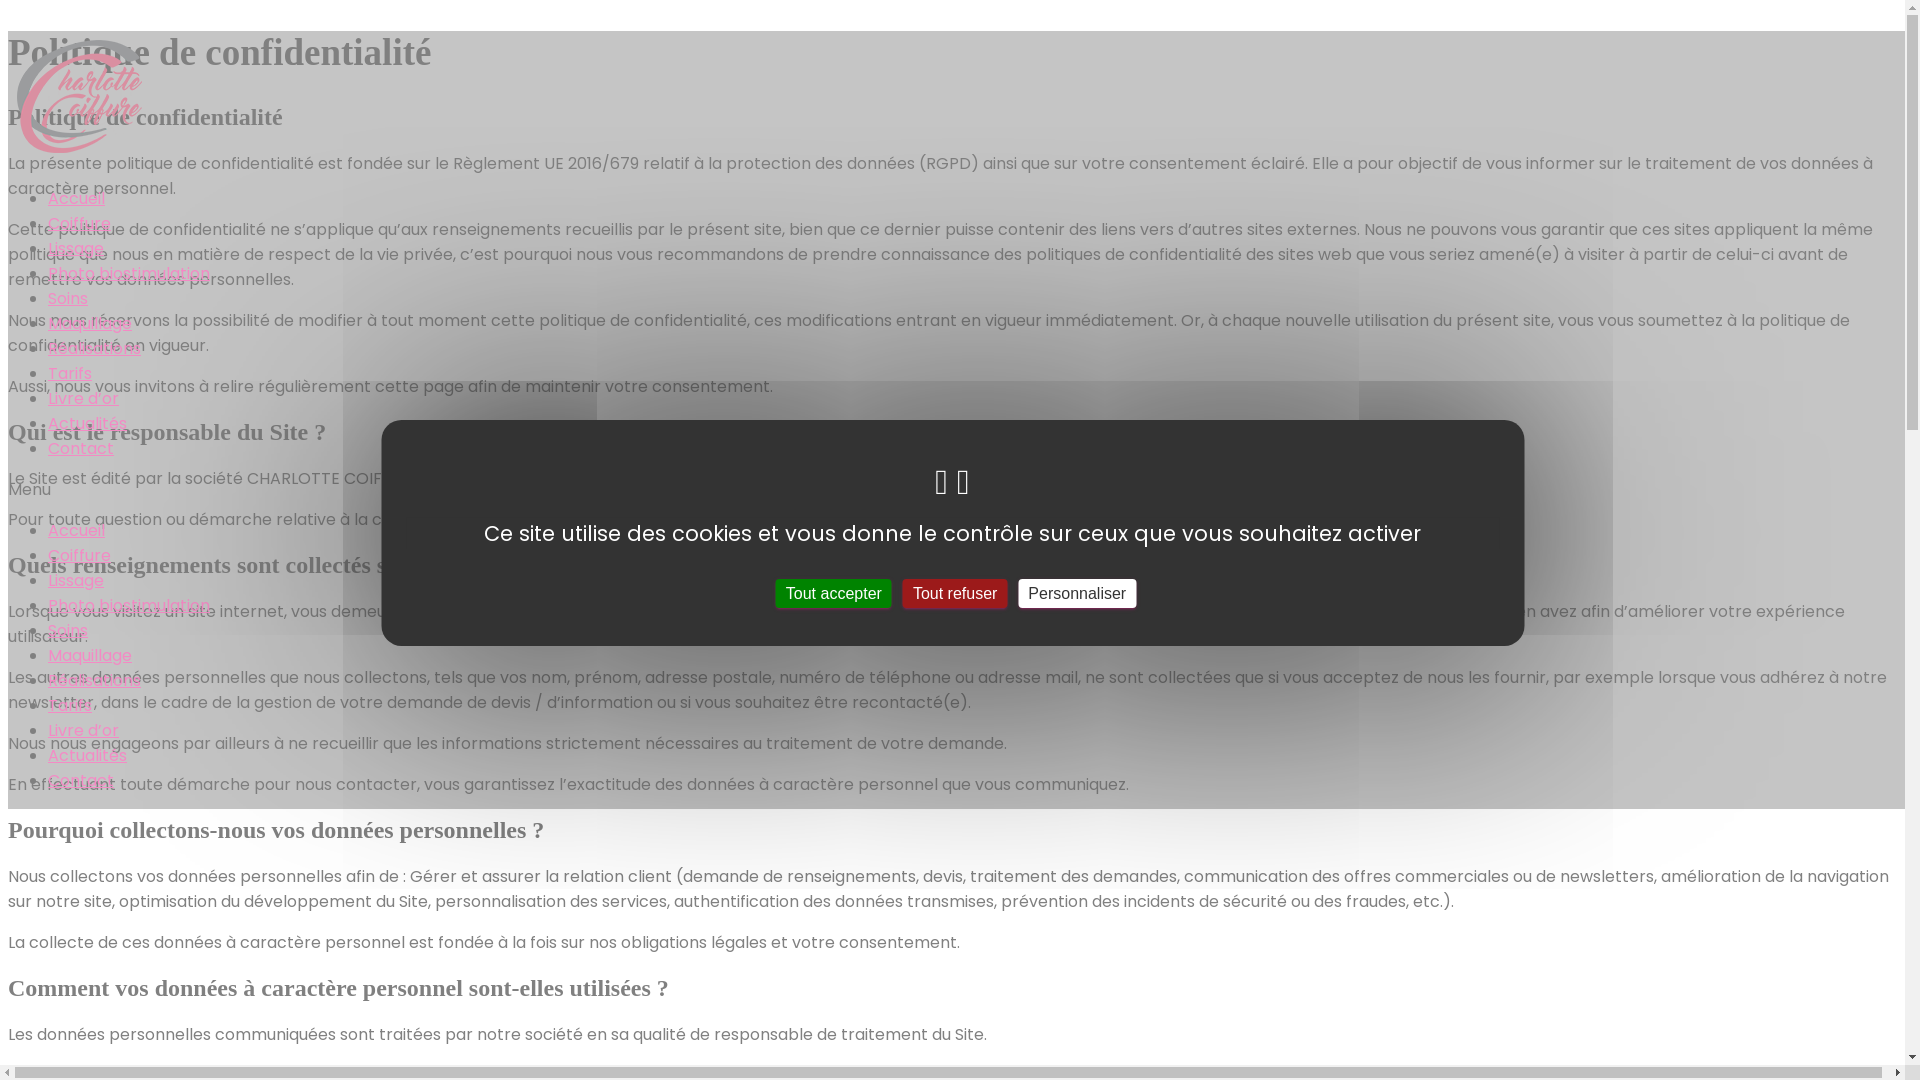 This screenshot has height=1080, width=1920. I want to click on Maquillage, so click(90, 656).